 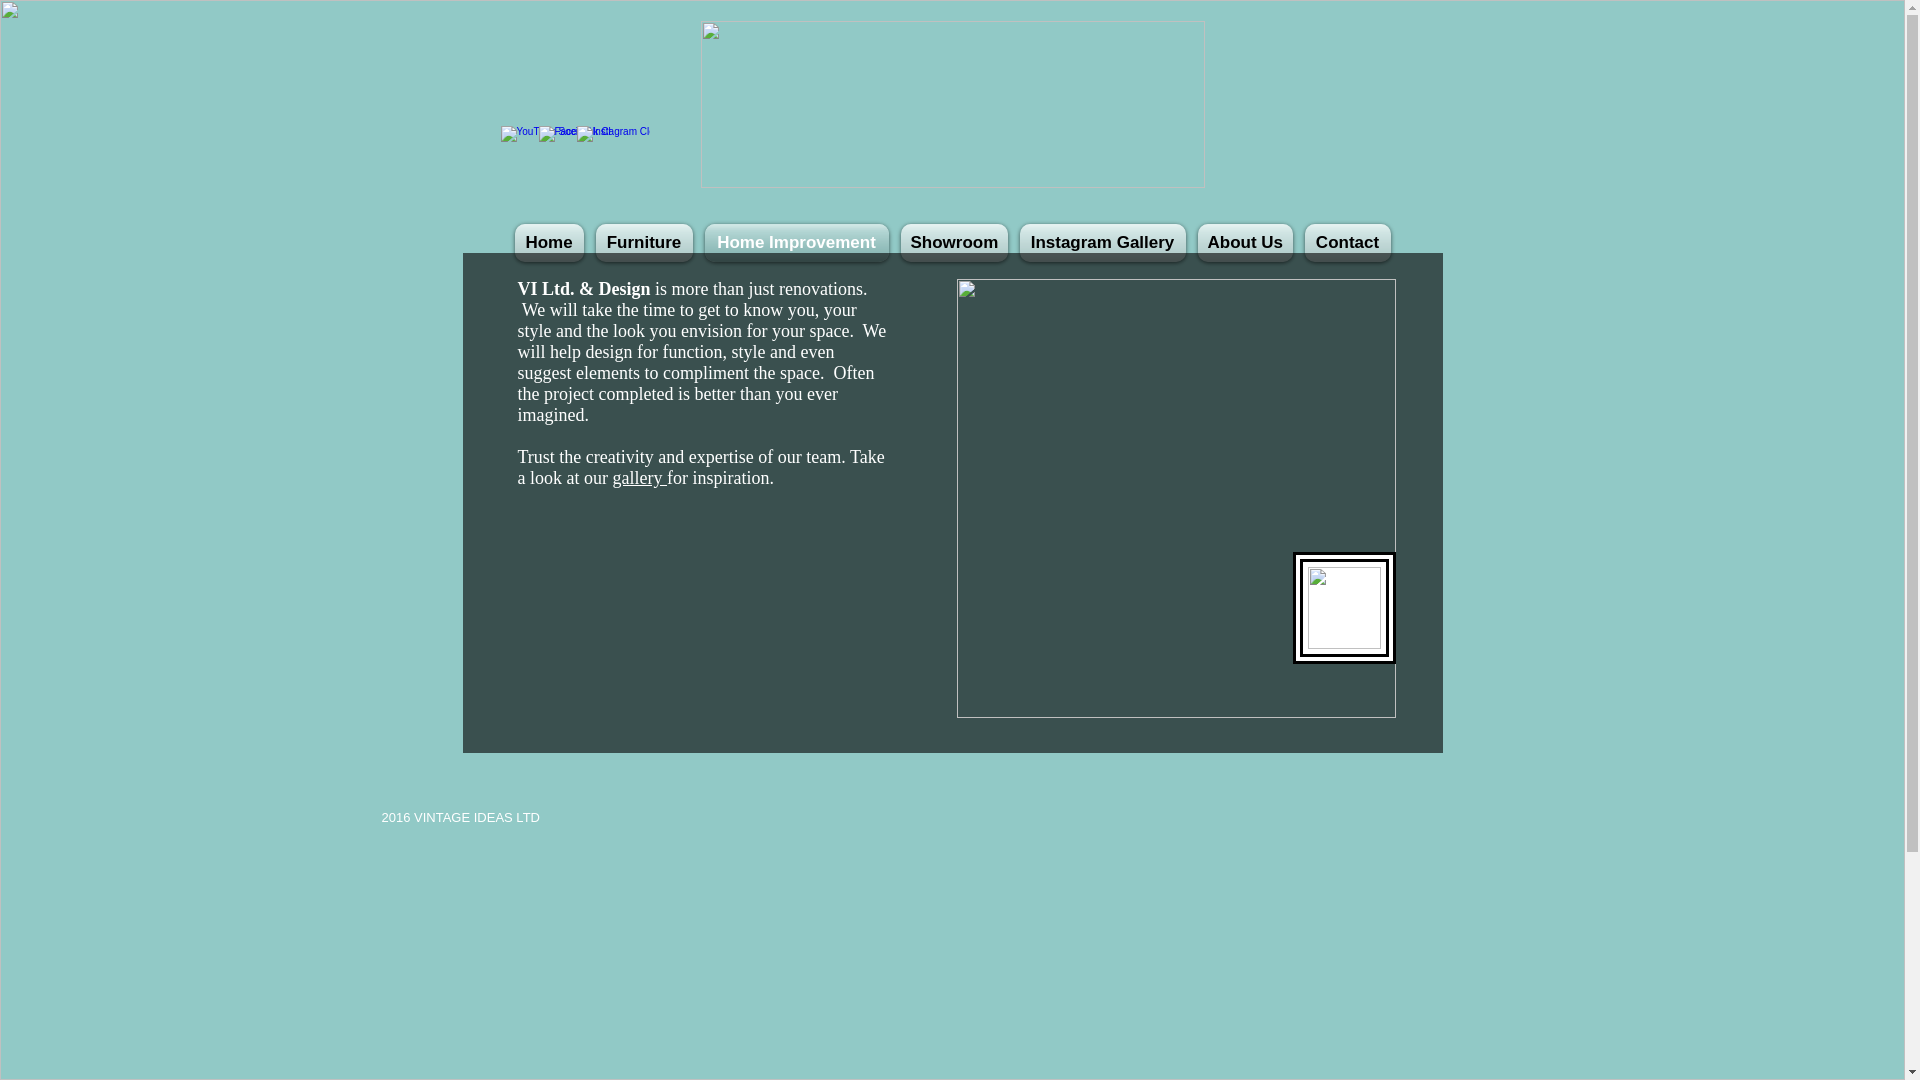 What do you see at coordinates (954, 242) in the screenshot?
I see `Showroom` at bounding box center [954, 242].